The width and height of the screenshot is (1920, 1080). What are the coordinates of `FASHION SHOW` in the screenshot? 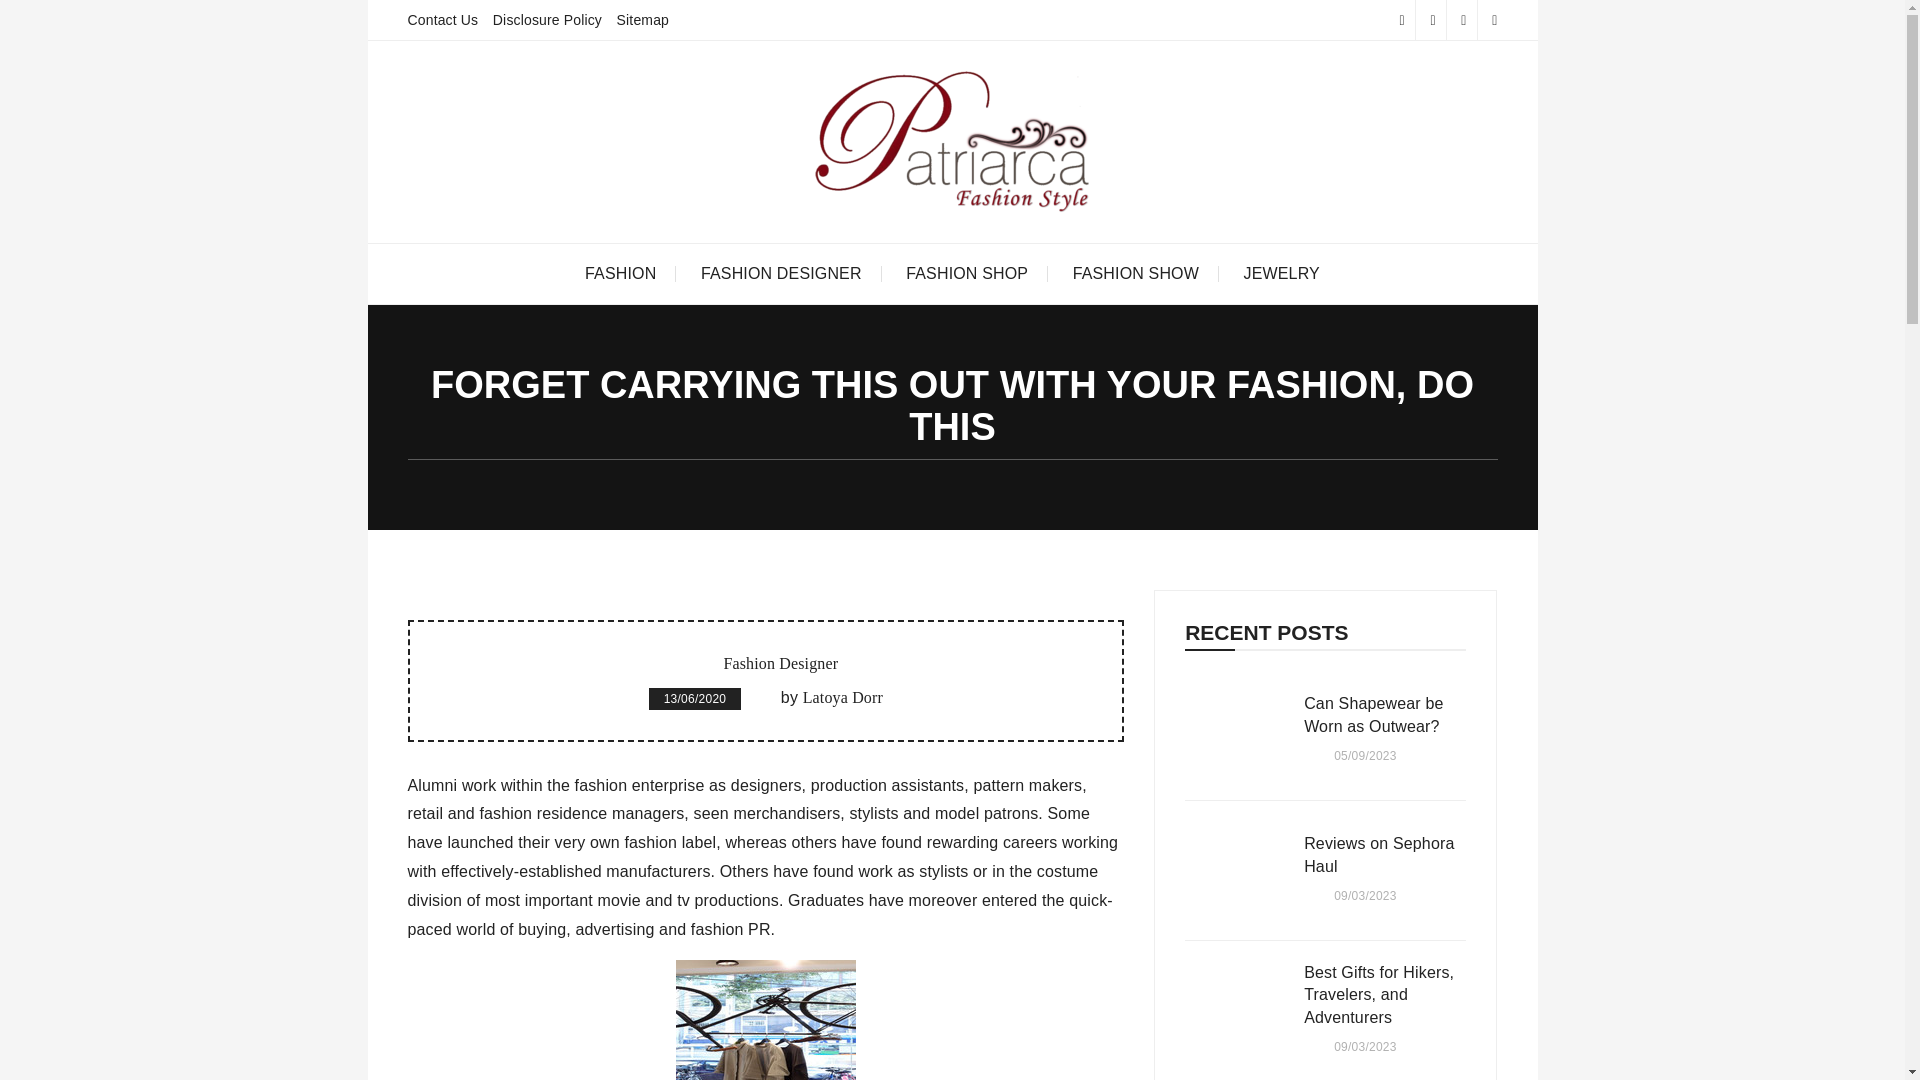 It's located at (1136, 274).